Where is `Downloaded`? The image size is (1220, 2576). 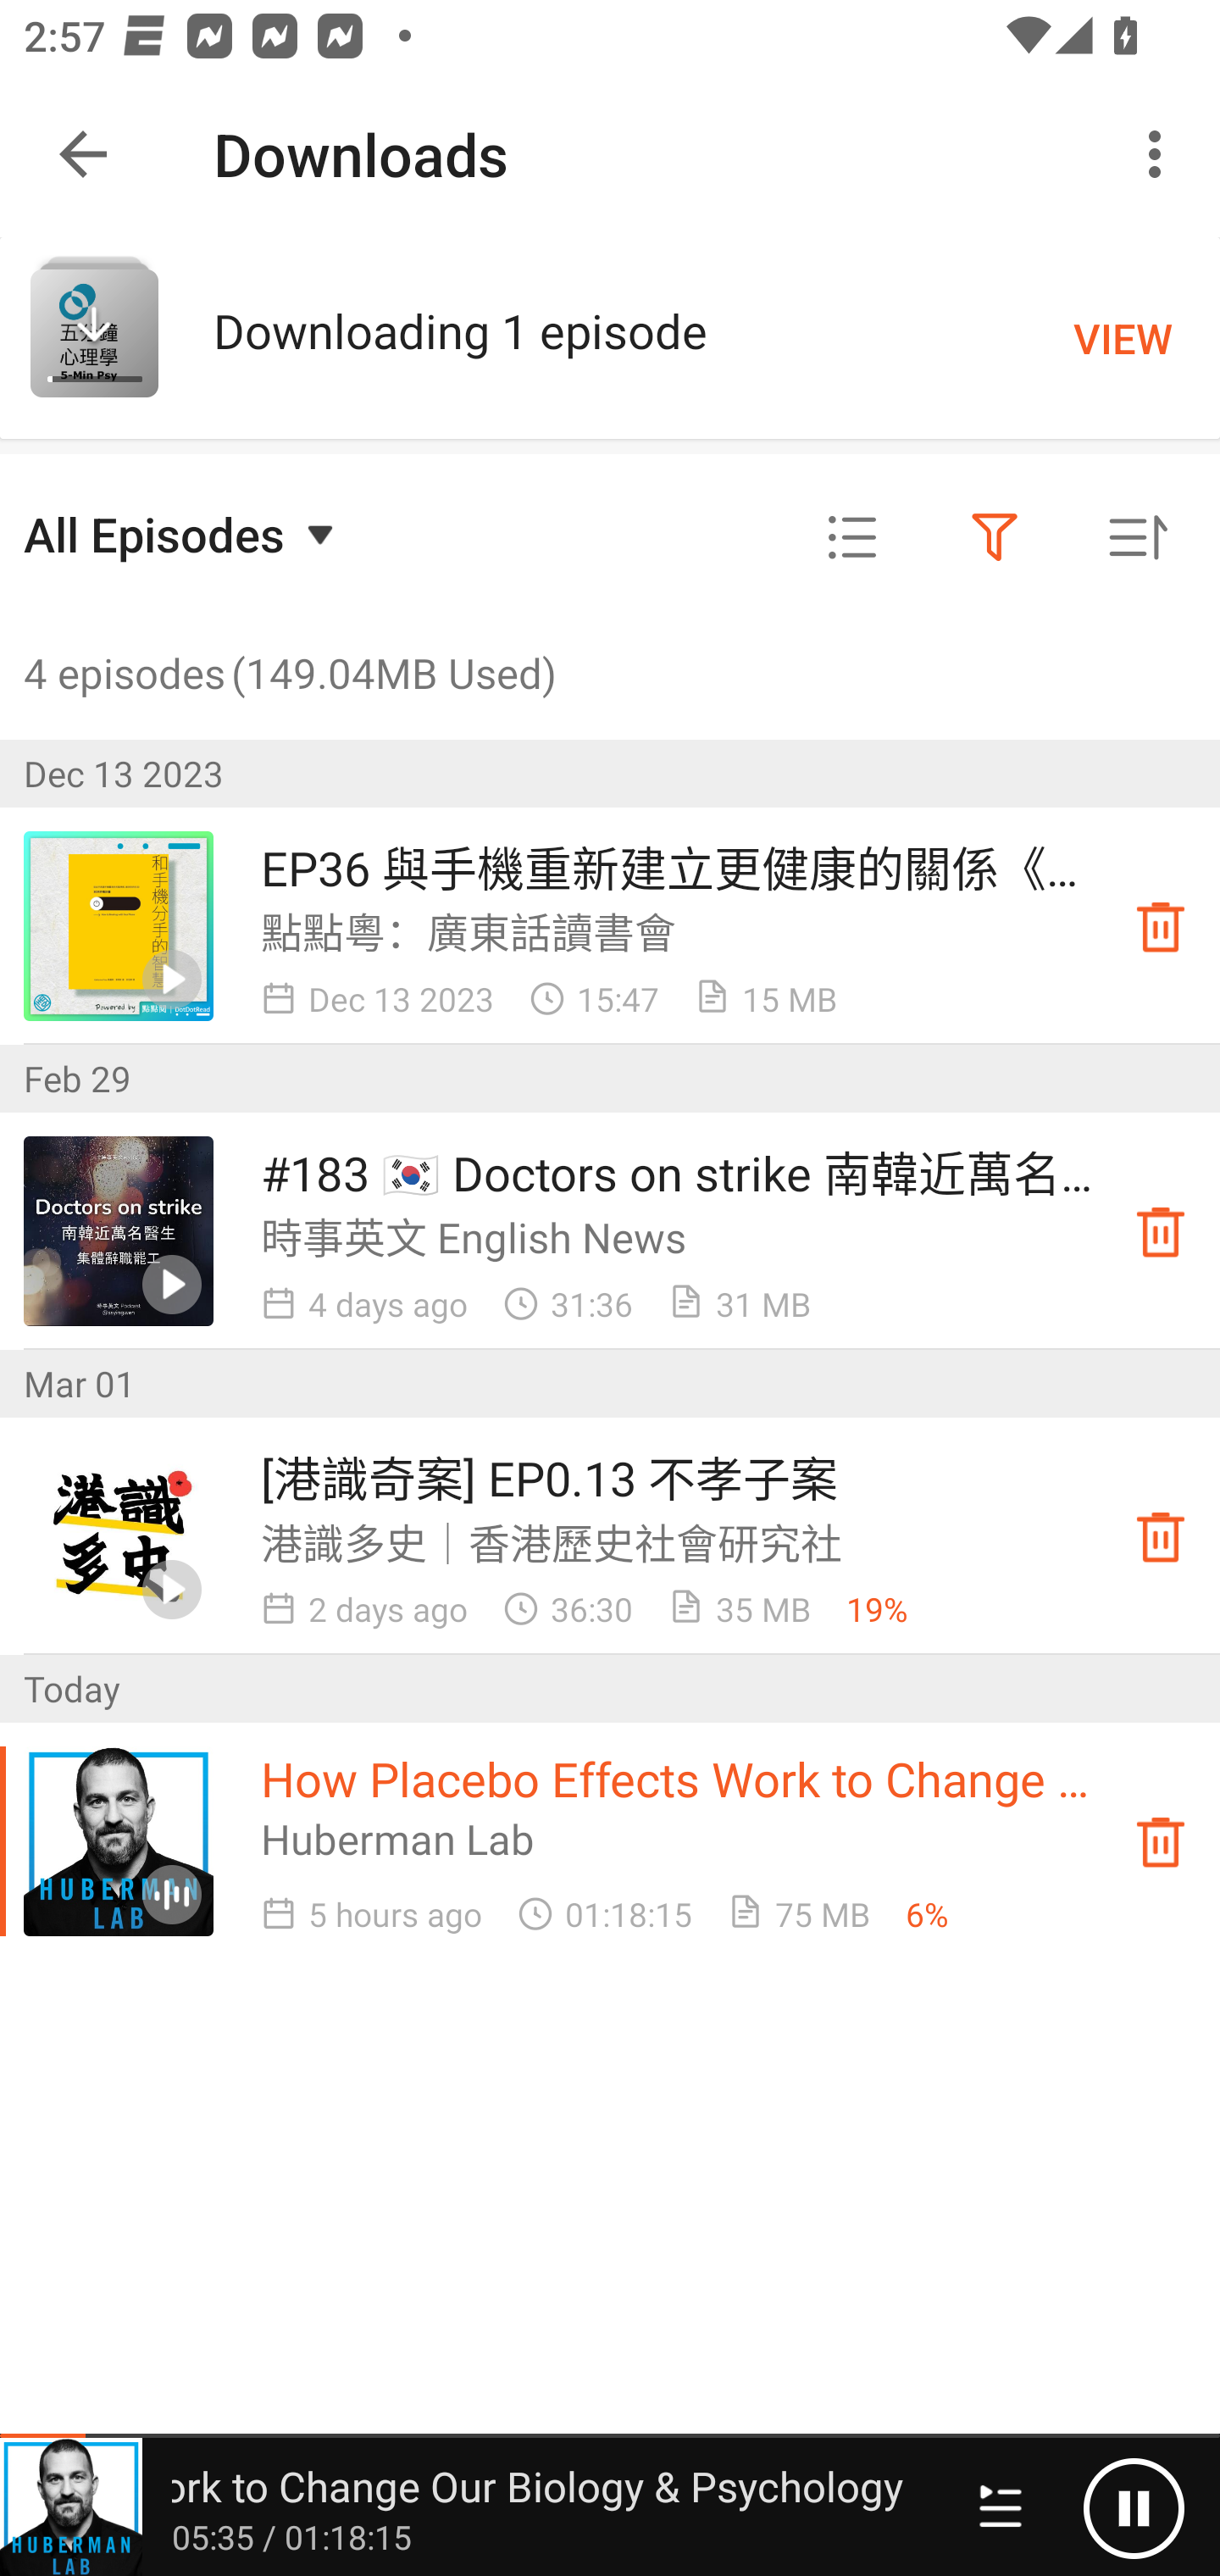
Downloaded is located at coordinates (1161, 1842).